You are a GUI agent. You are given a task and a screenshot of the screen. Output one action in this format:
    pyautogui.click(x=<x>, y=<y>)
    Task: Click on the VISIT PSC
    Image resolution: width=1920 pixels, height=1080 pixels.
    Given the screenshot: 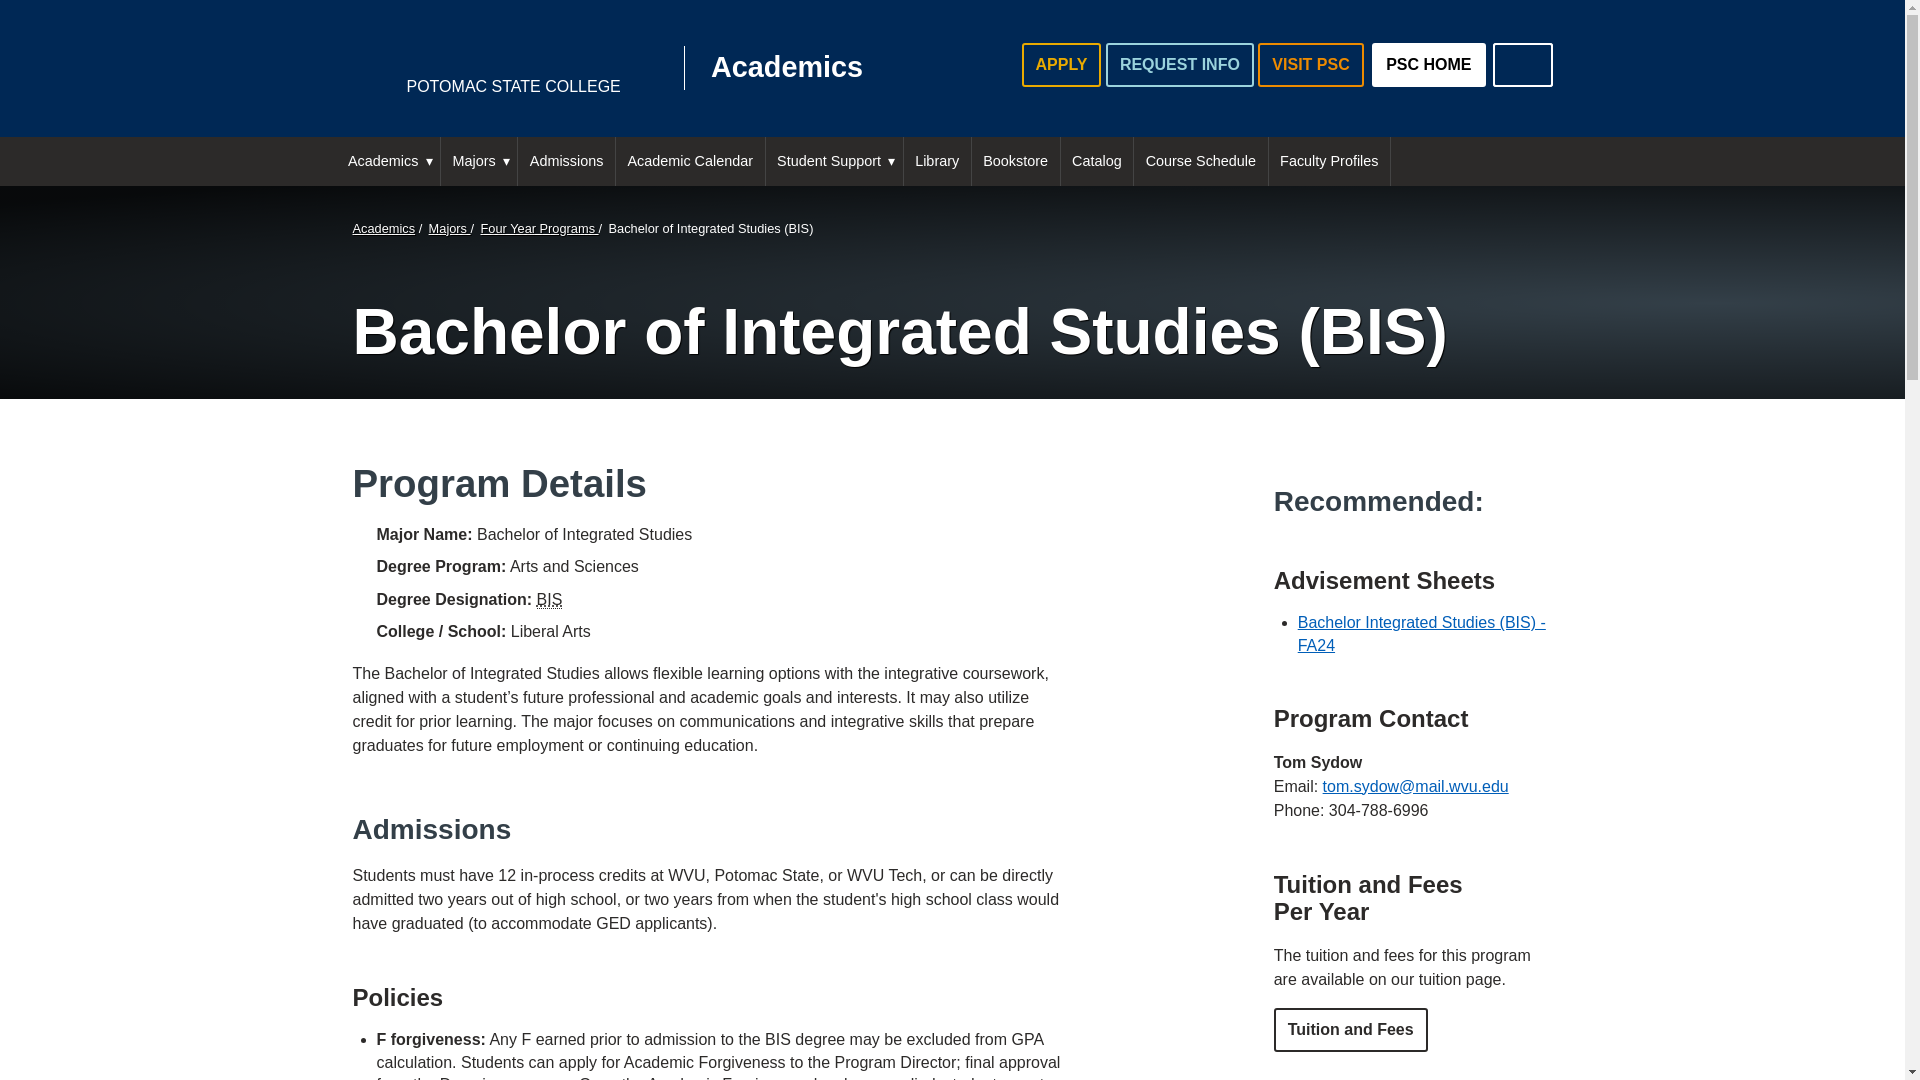 What is the action you would take?
    pyautogui.click(x=1179, y=65)
    